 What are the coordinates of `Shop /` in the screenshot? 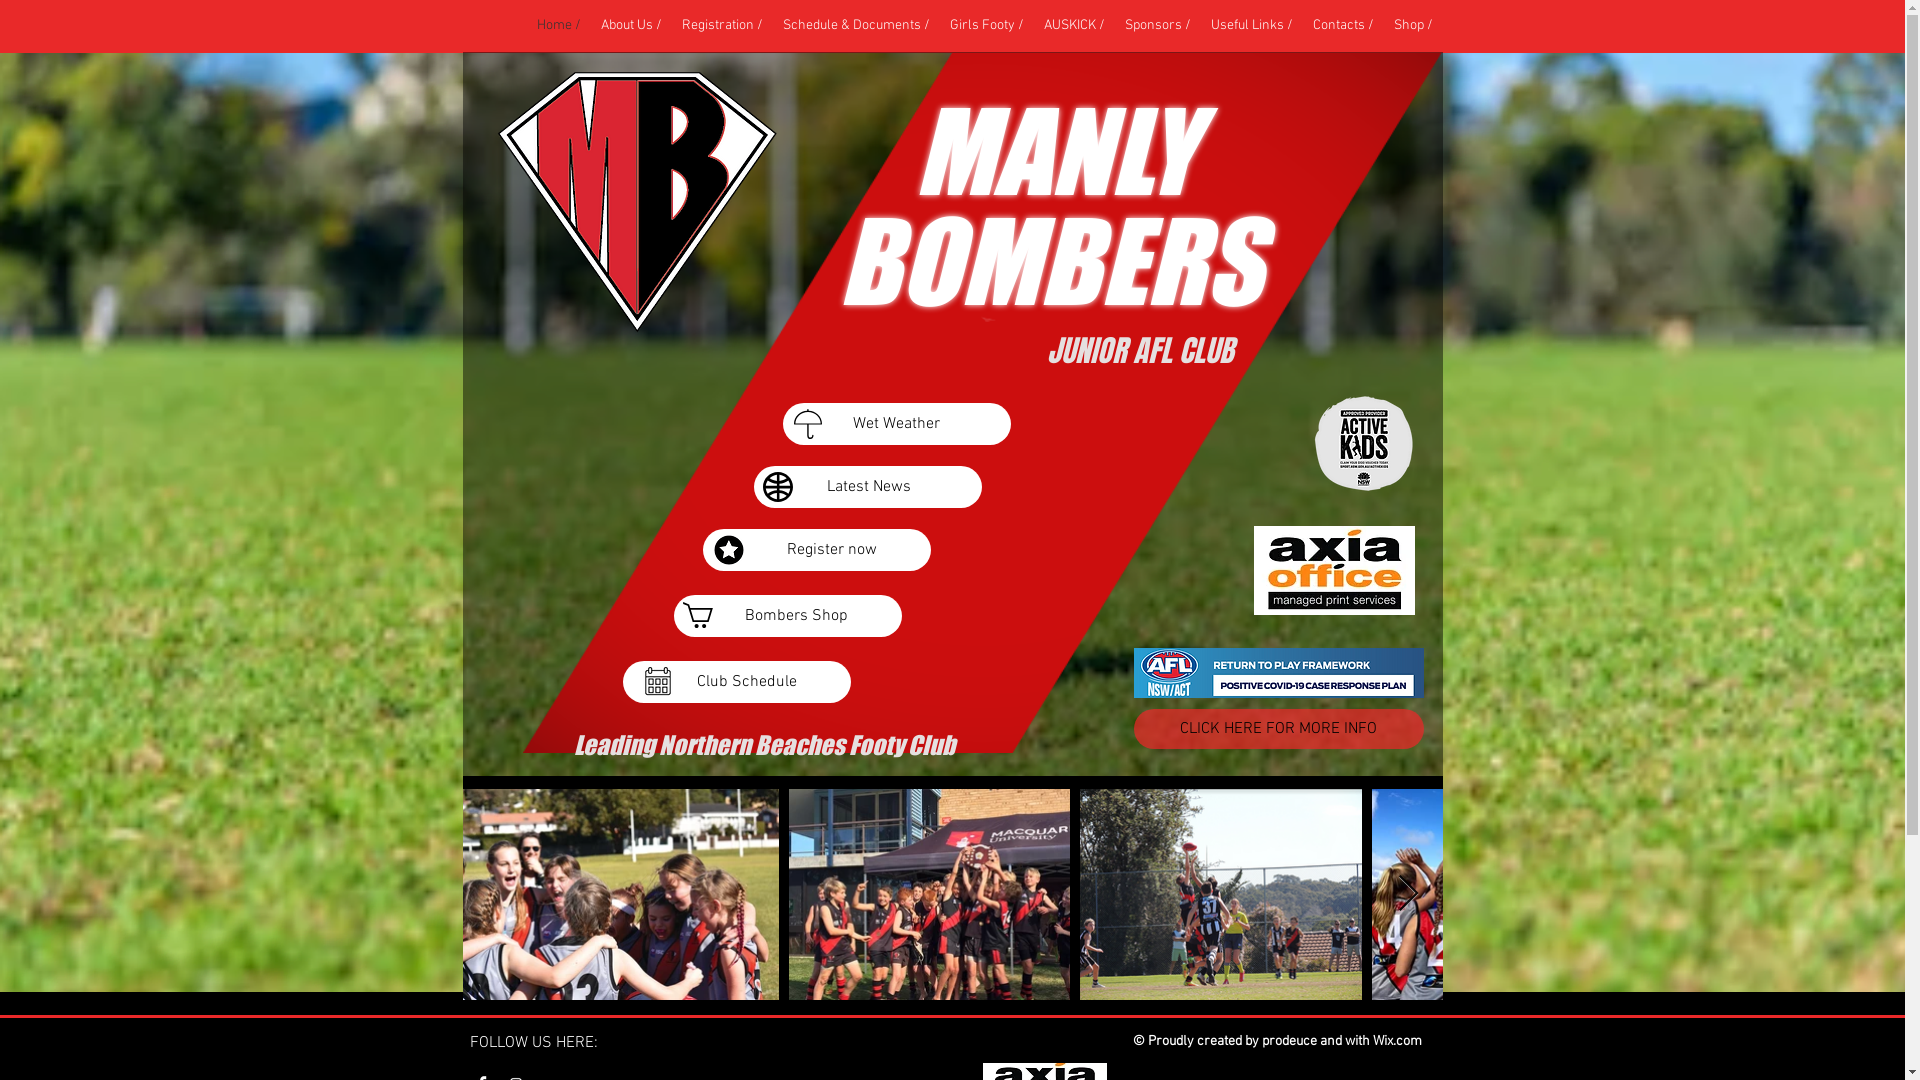 It's located at (1414, 26).